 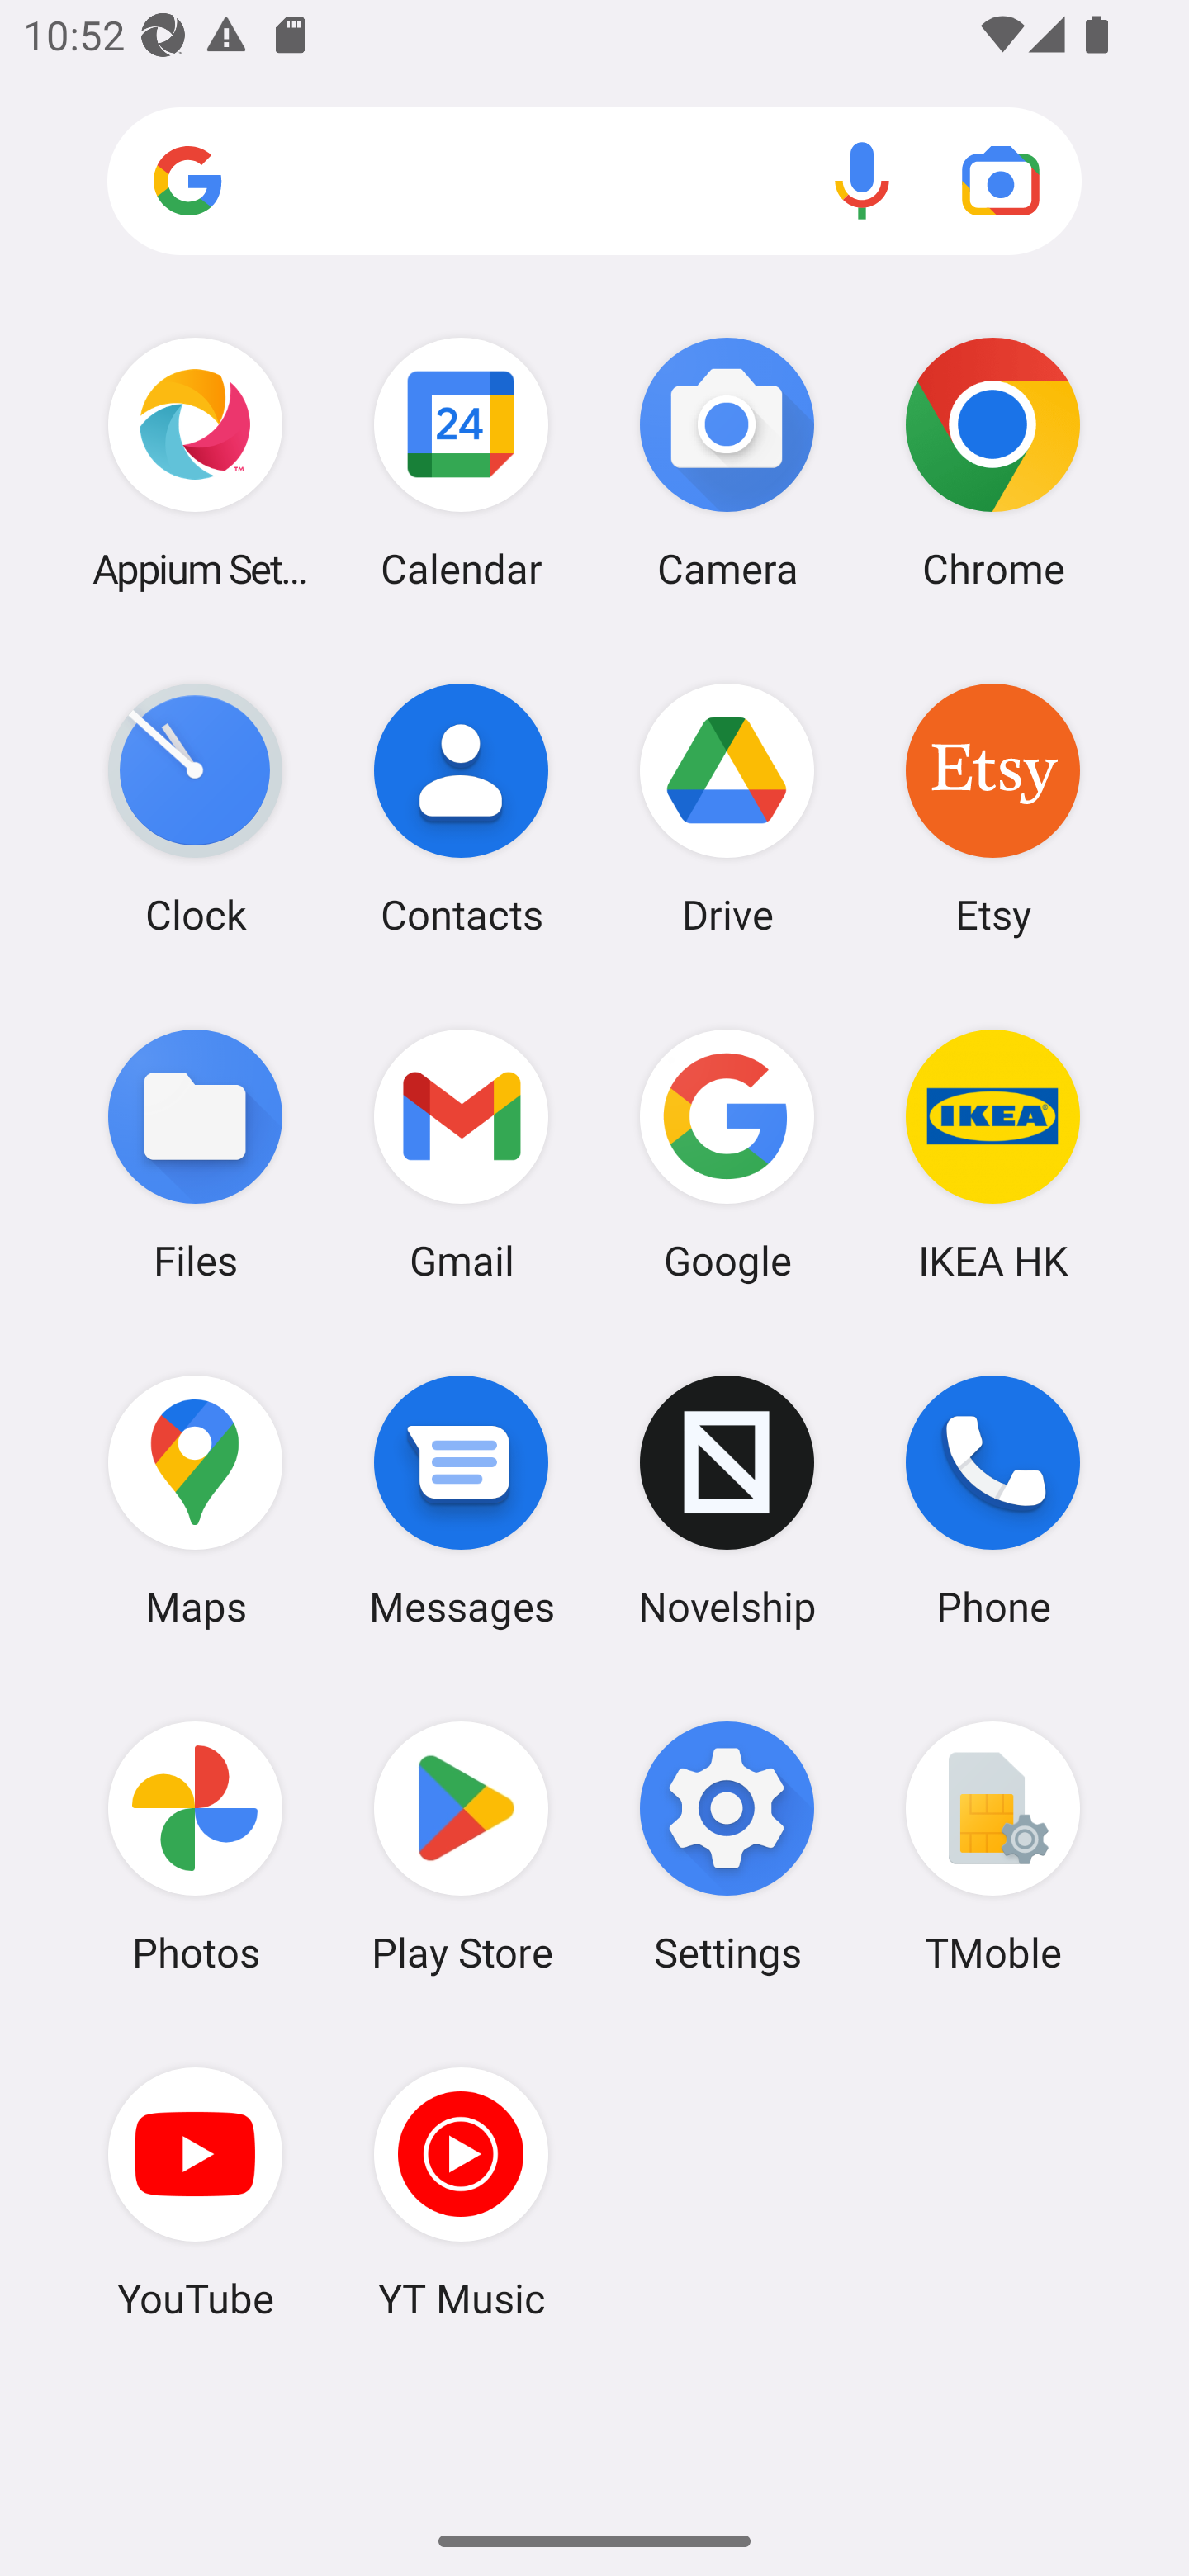 What do you see at coordinates (461, 1500) in the screenshot?
I see `Messages` at bounding box center [461, 1500].